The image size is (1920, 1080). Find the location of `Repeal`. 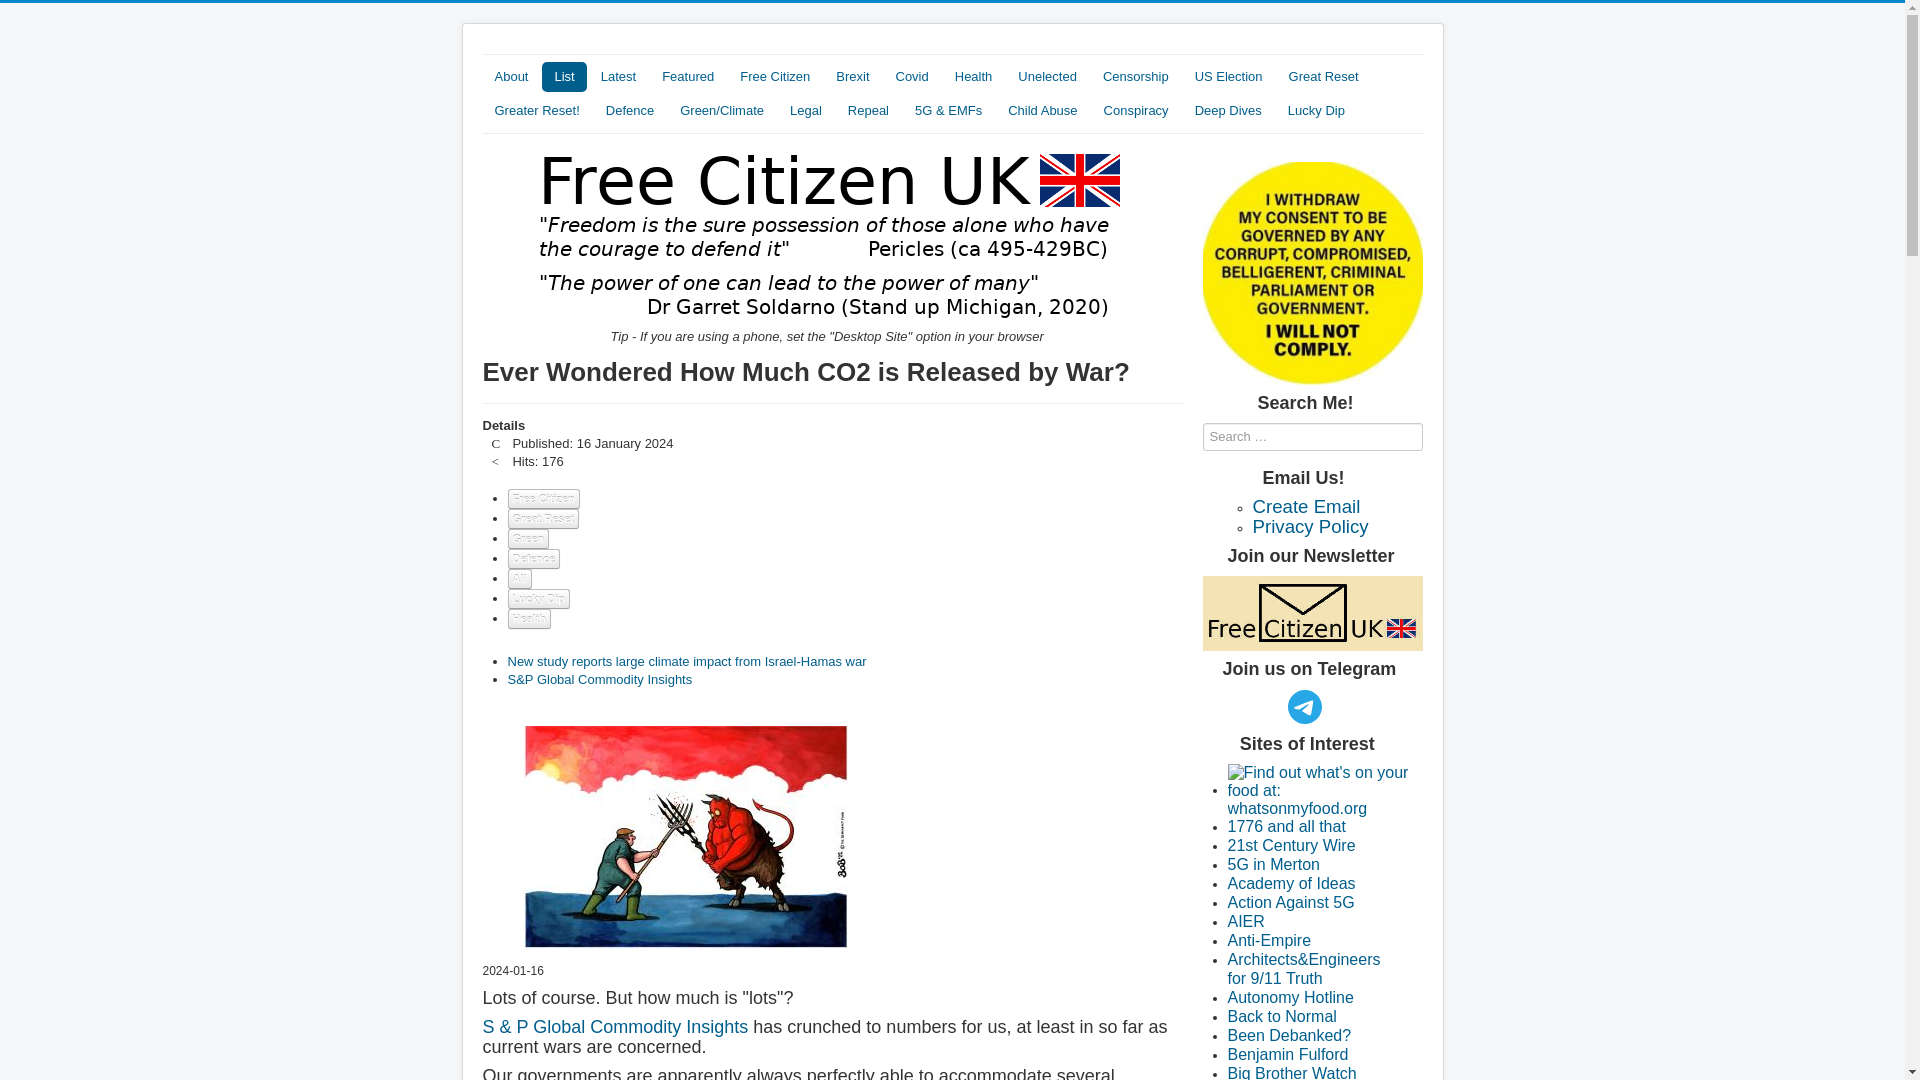

Repeal is located at coordinates (868, 111).